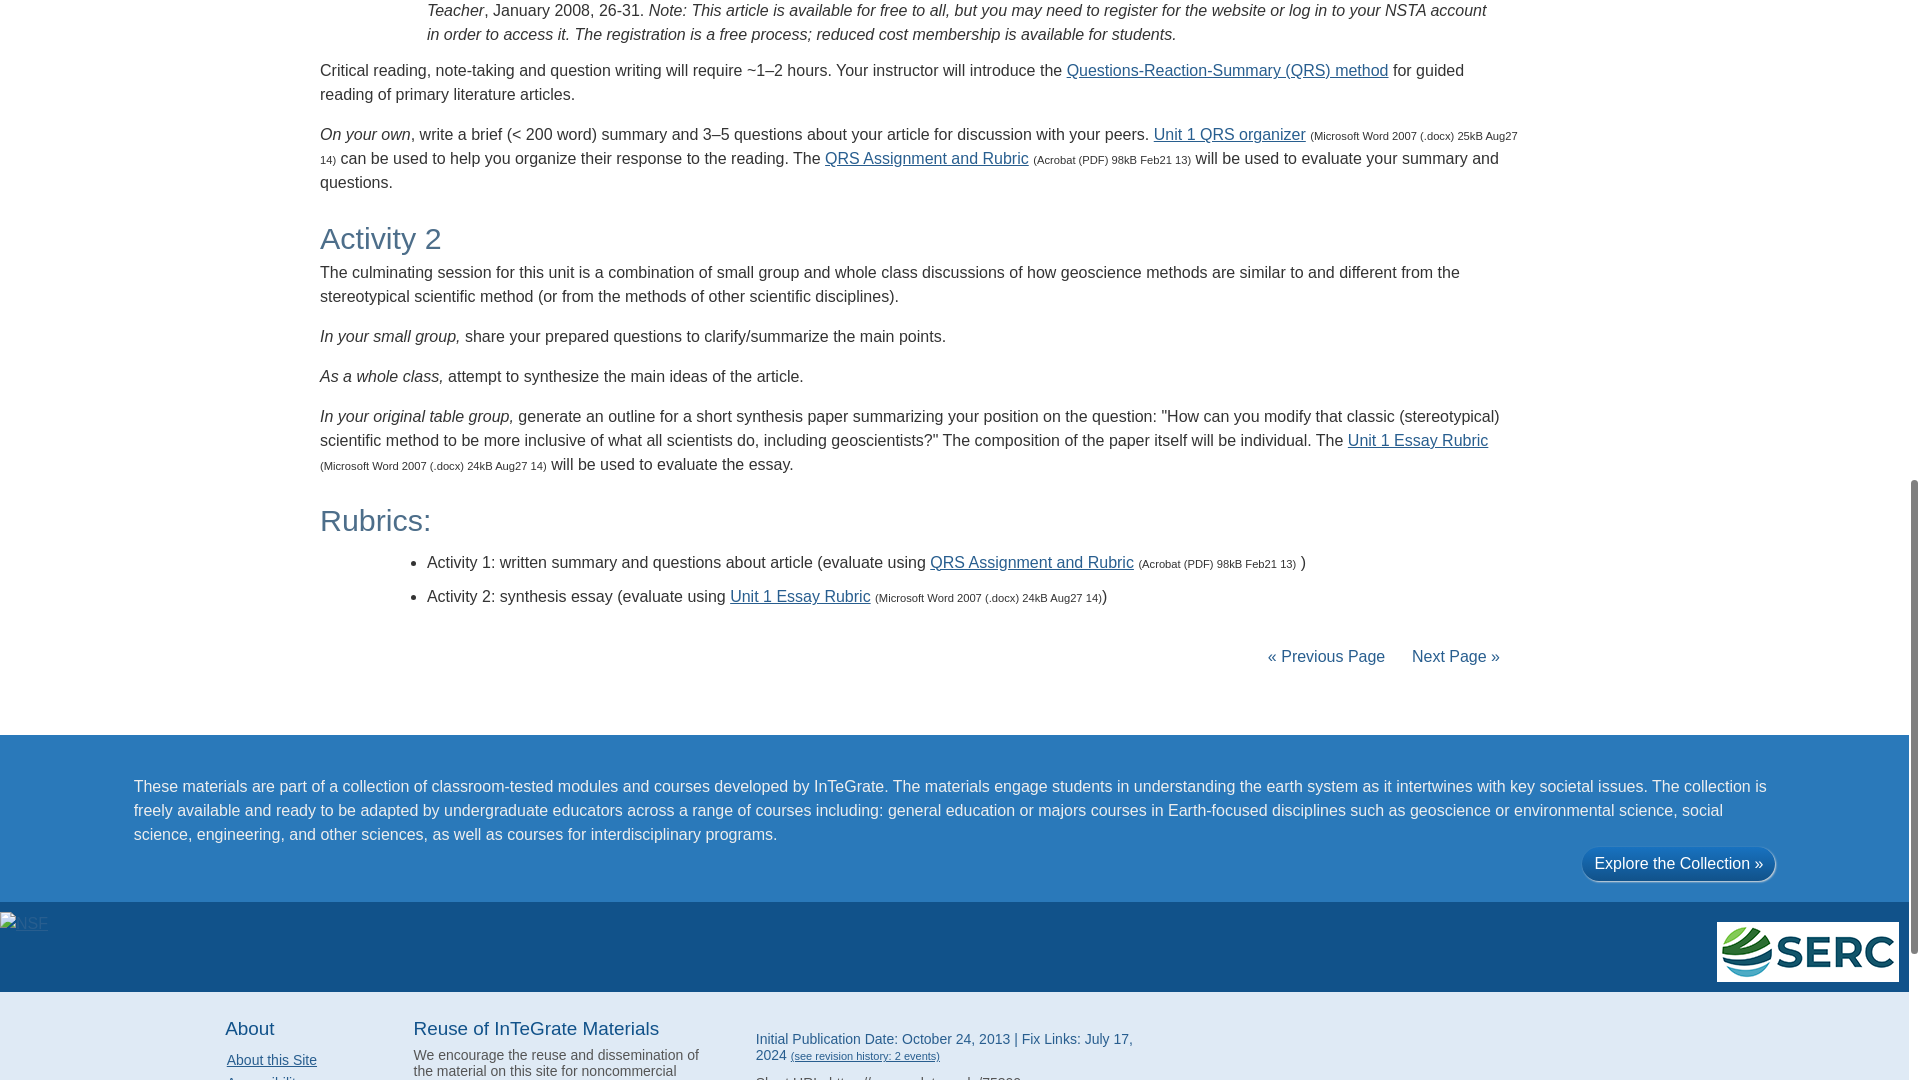  What do you see at coordinates (1418, 440) in the screenshot?
I see `Unit 1 Essay Rubric` at bounding box center [1418, 440].